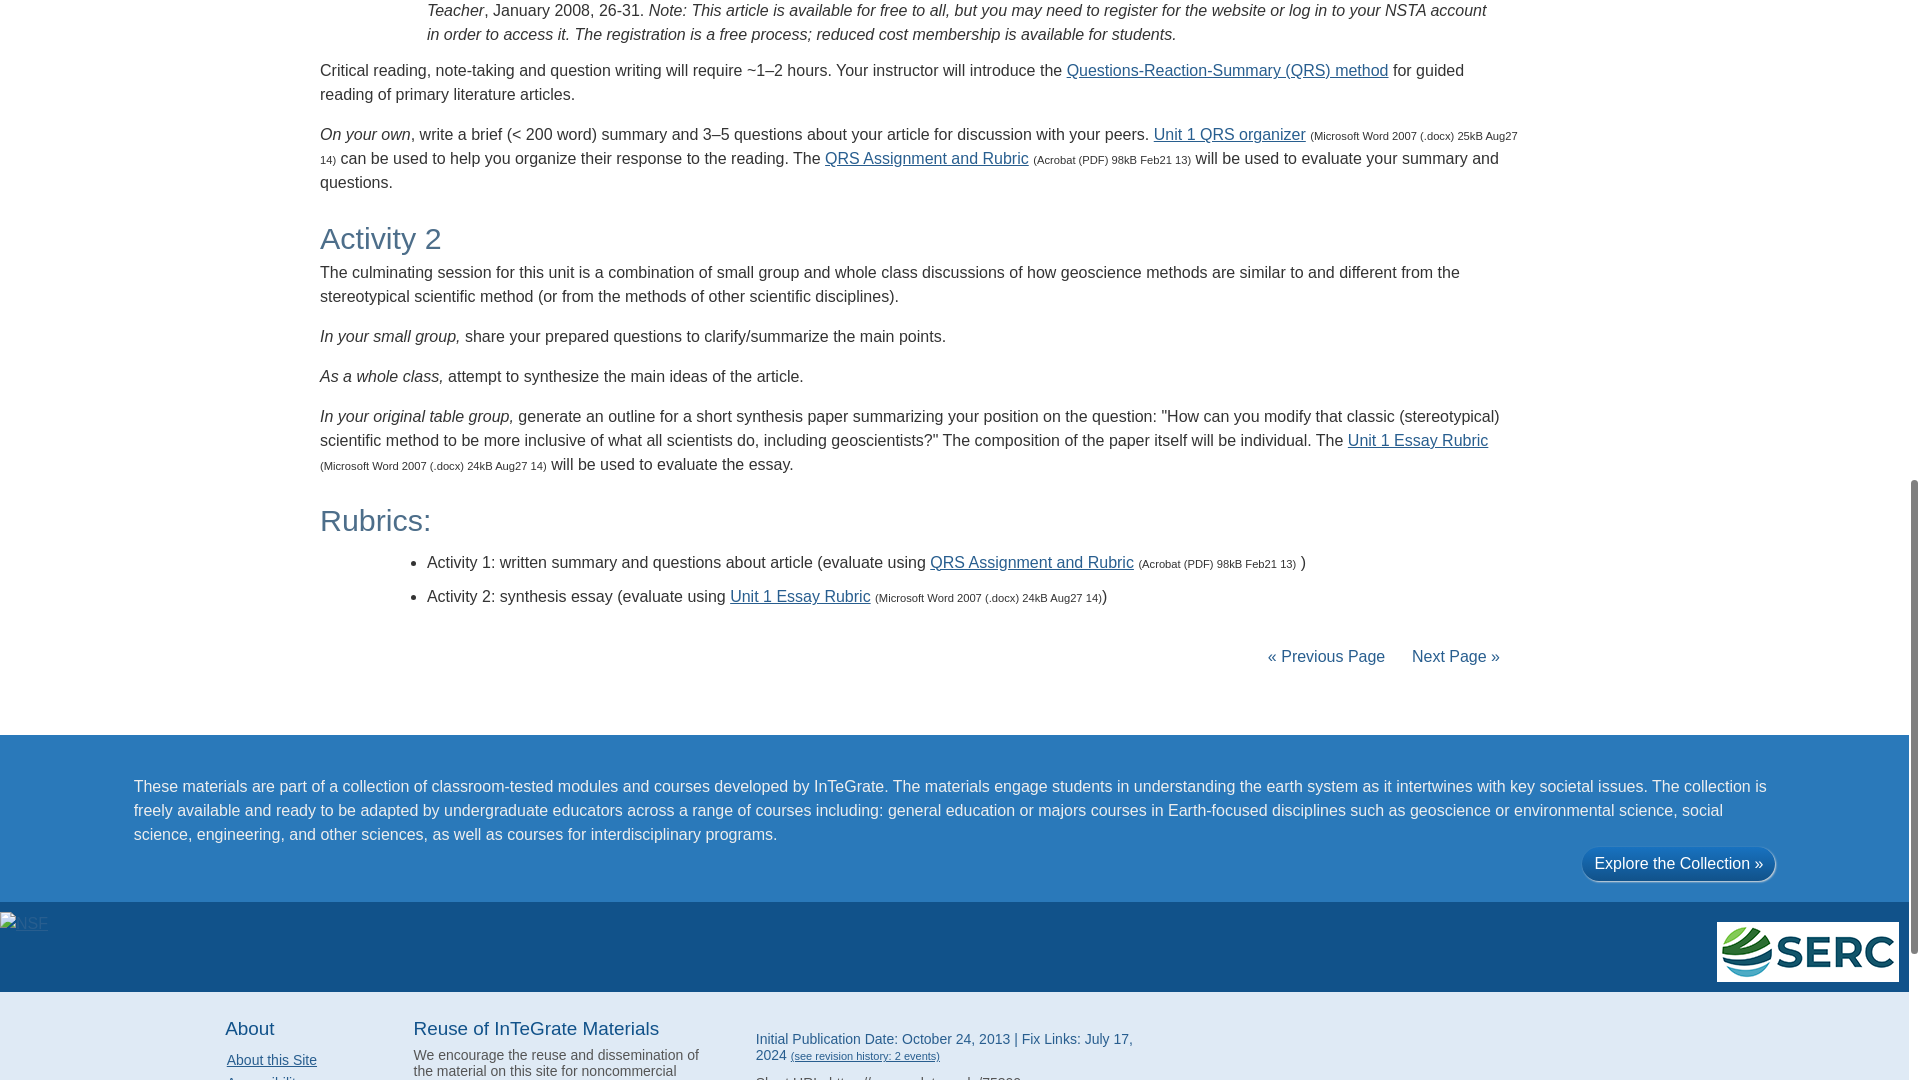  What do you see at coordinates (1418, 440) in the screenshot?
I see `Unit 1 Essay Rubric` at bounding box center [1418, 440].